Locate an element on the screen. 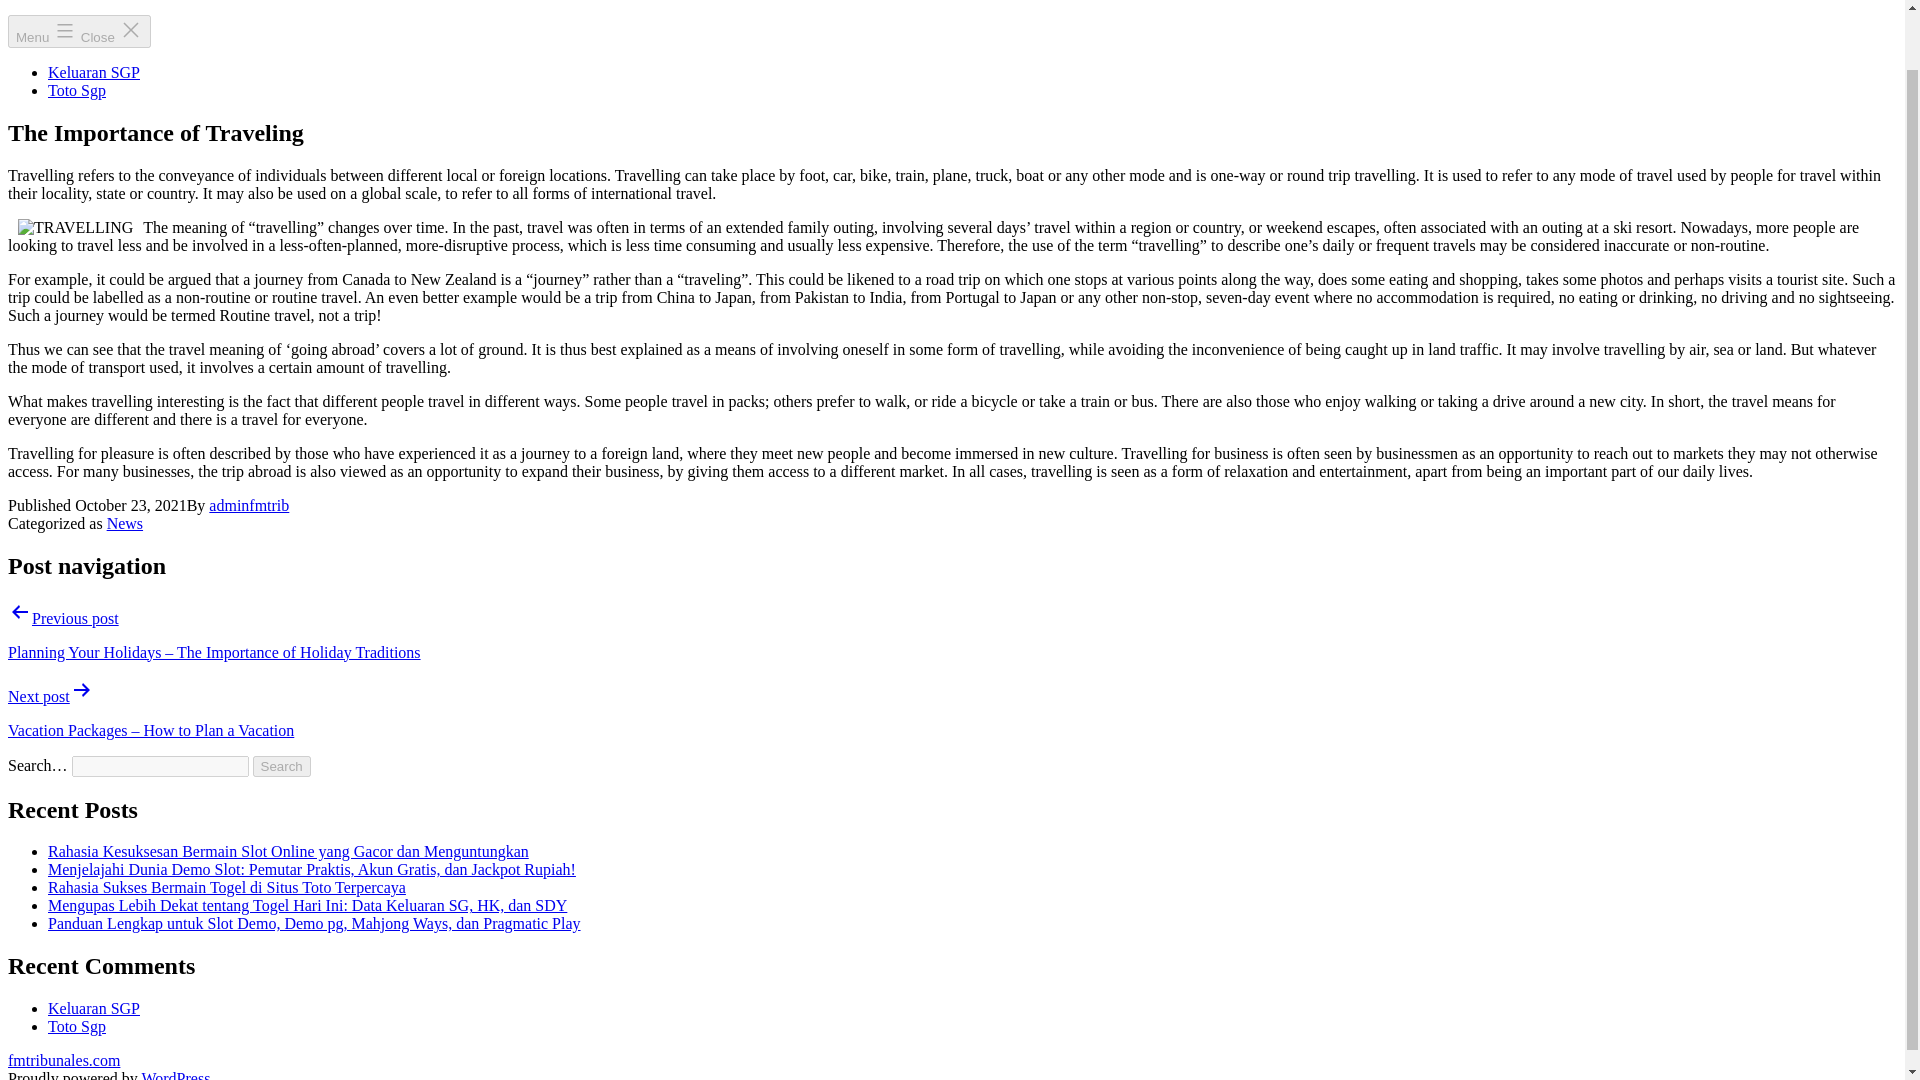  Toto Sgp is located at coordinates (76, 1026).